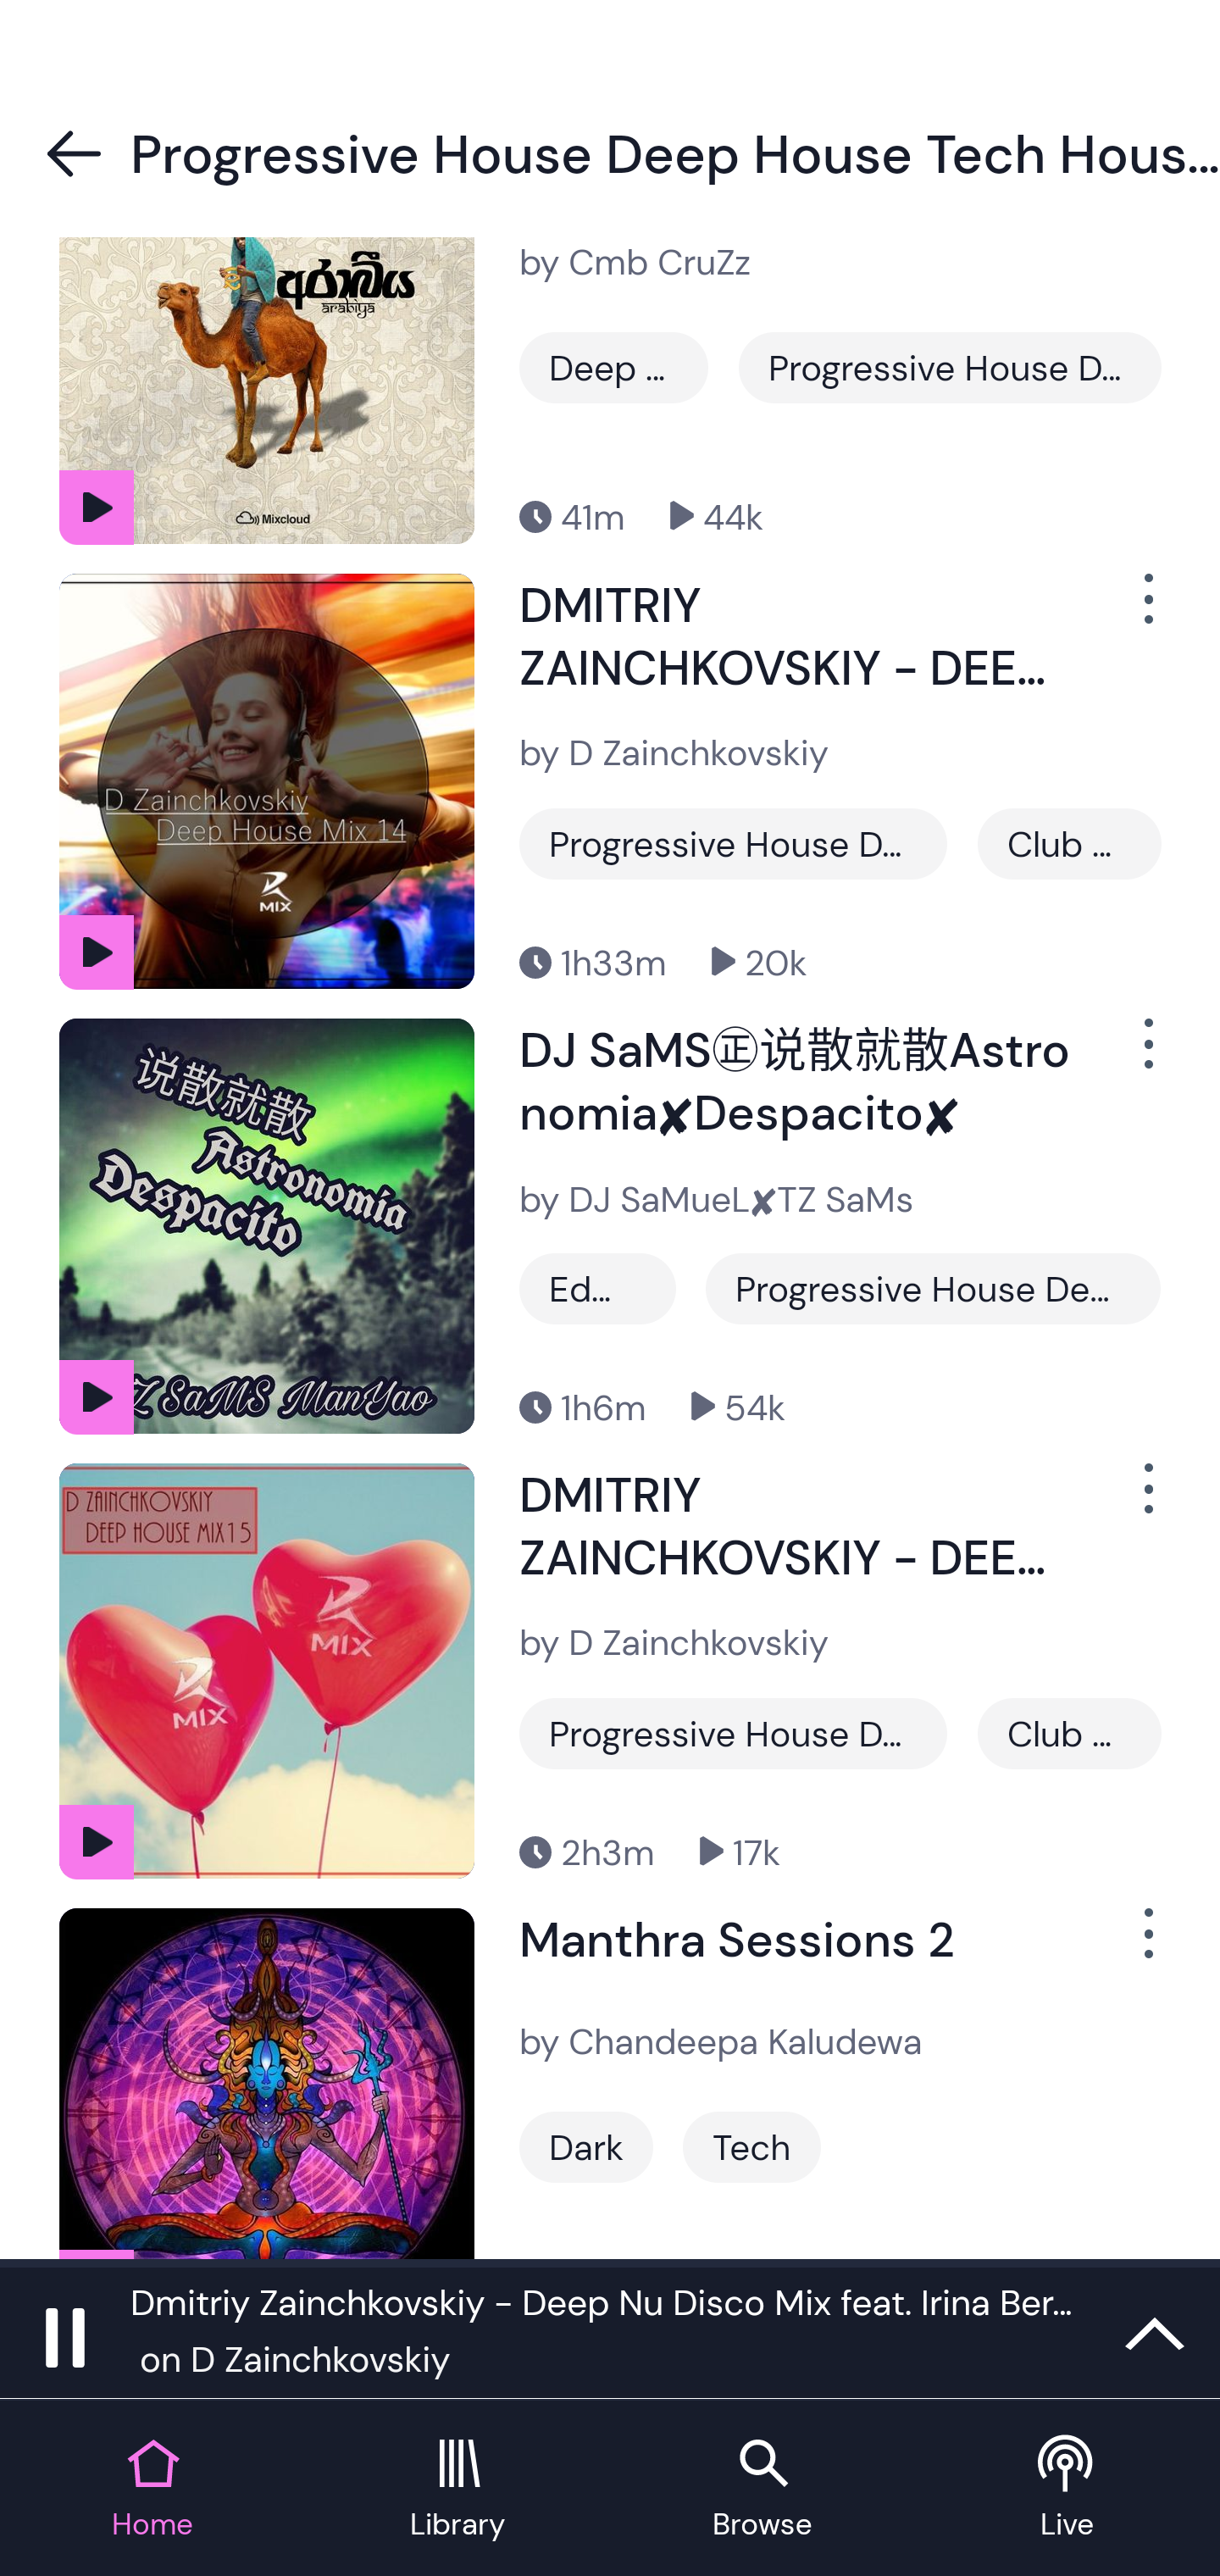  What do you see at coordinates (1145, 1947) in the screenshot?
I see `Show Options Menu Button` at bounding box center [1145, 1947].